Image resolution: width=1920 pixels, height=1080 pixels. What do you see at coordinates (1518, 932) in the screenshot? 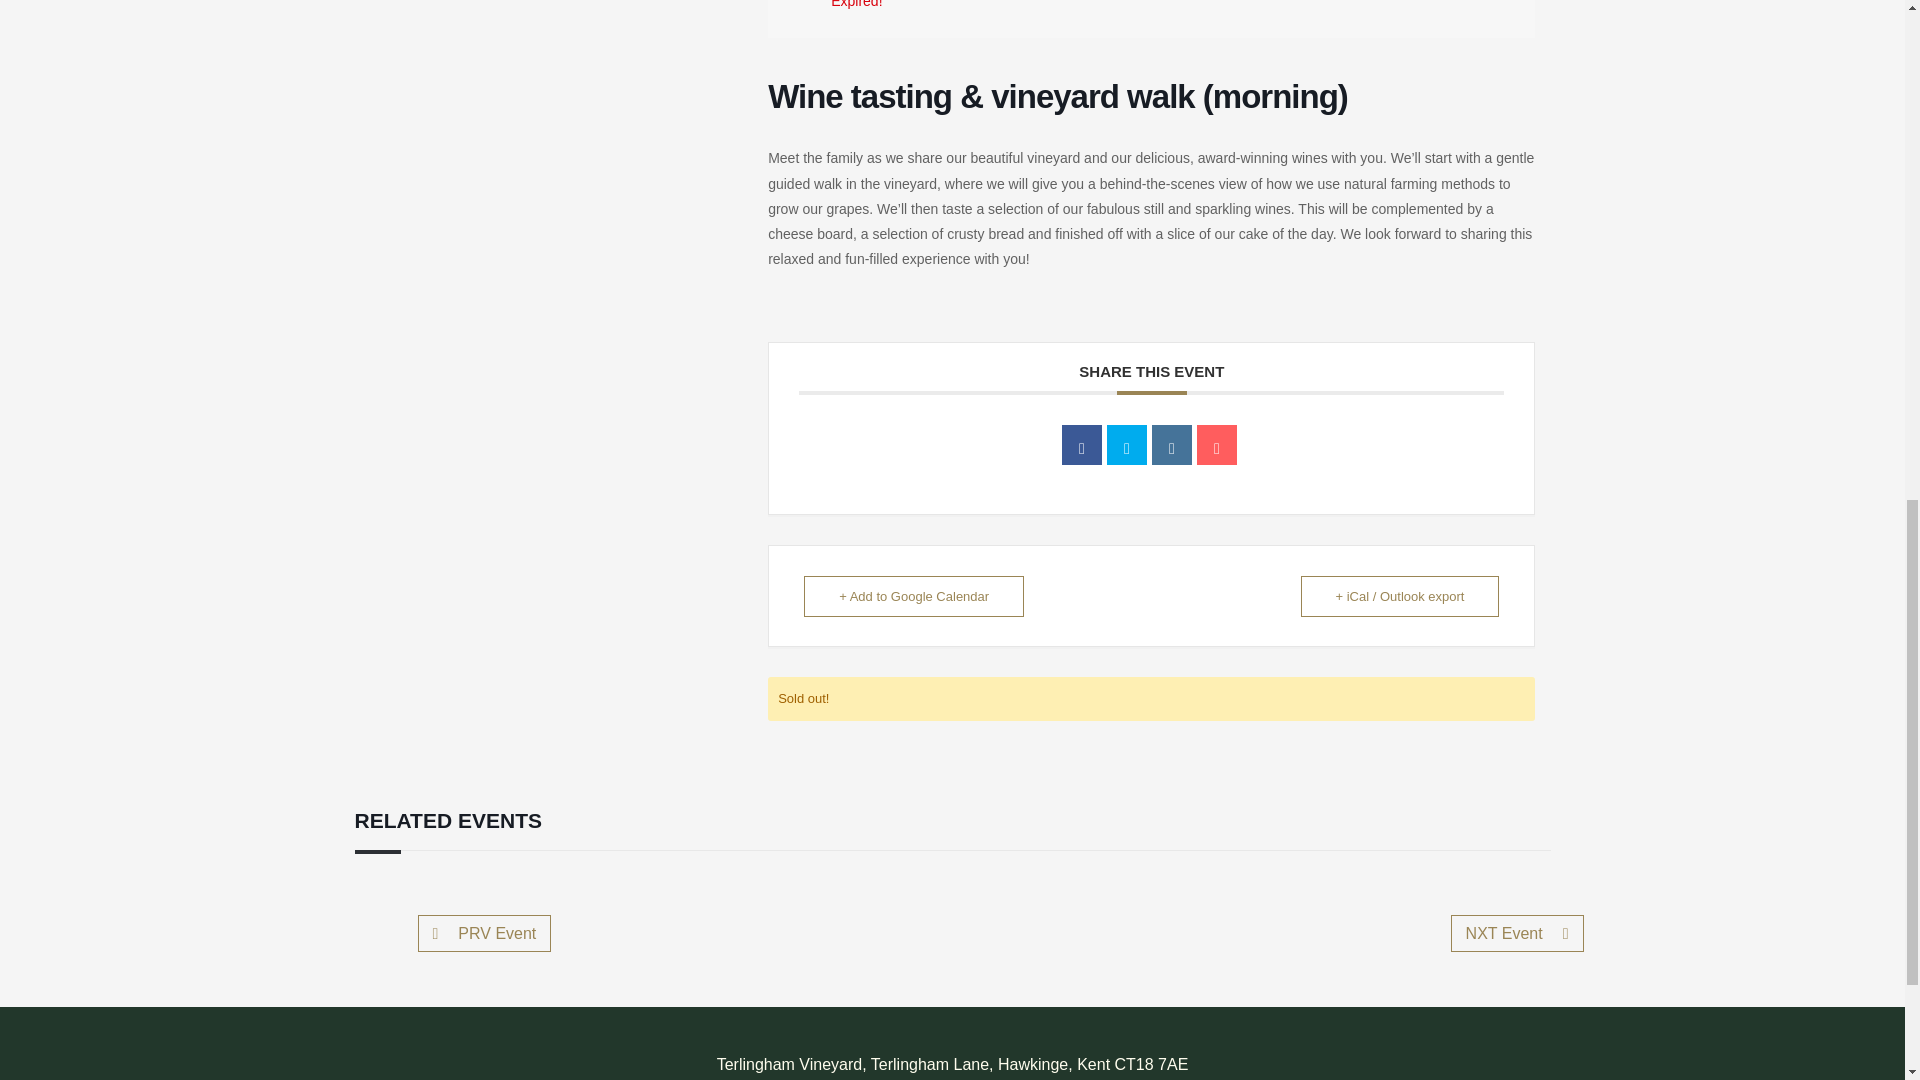
I see `NXT Event` at bounding box center [1518, 932].